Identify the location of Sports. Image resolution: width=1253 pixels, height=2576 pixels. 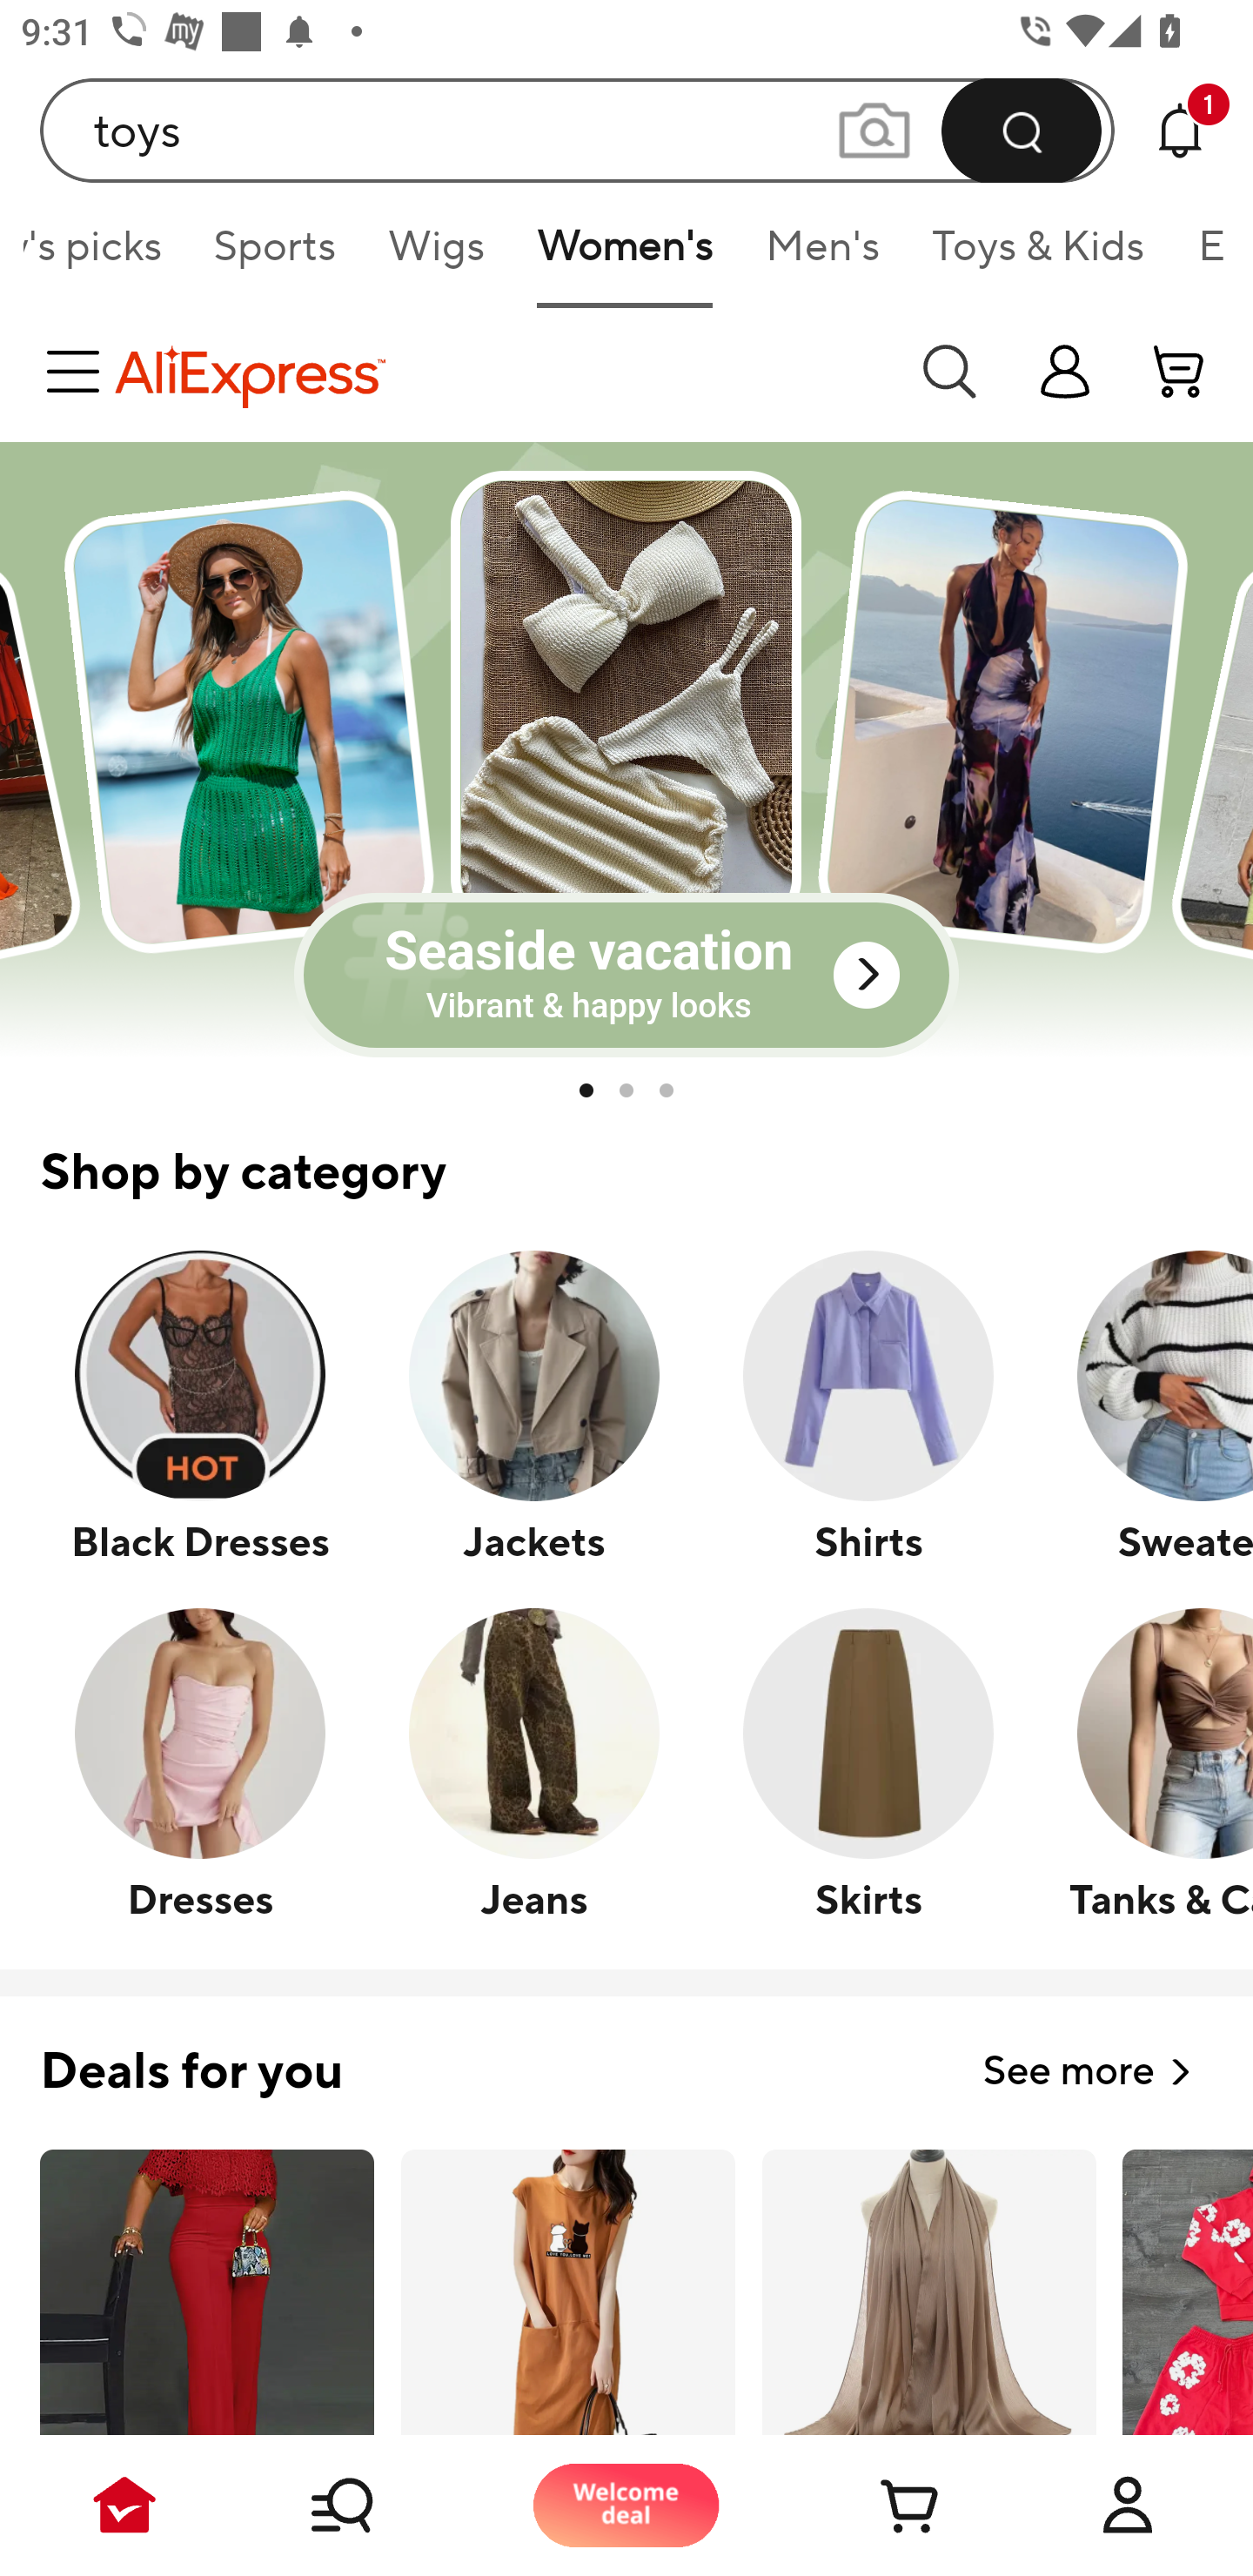
(274, 256).